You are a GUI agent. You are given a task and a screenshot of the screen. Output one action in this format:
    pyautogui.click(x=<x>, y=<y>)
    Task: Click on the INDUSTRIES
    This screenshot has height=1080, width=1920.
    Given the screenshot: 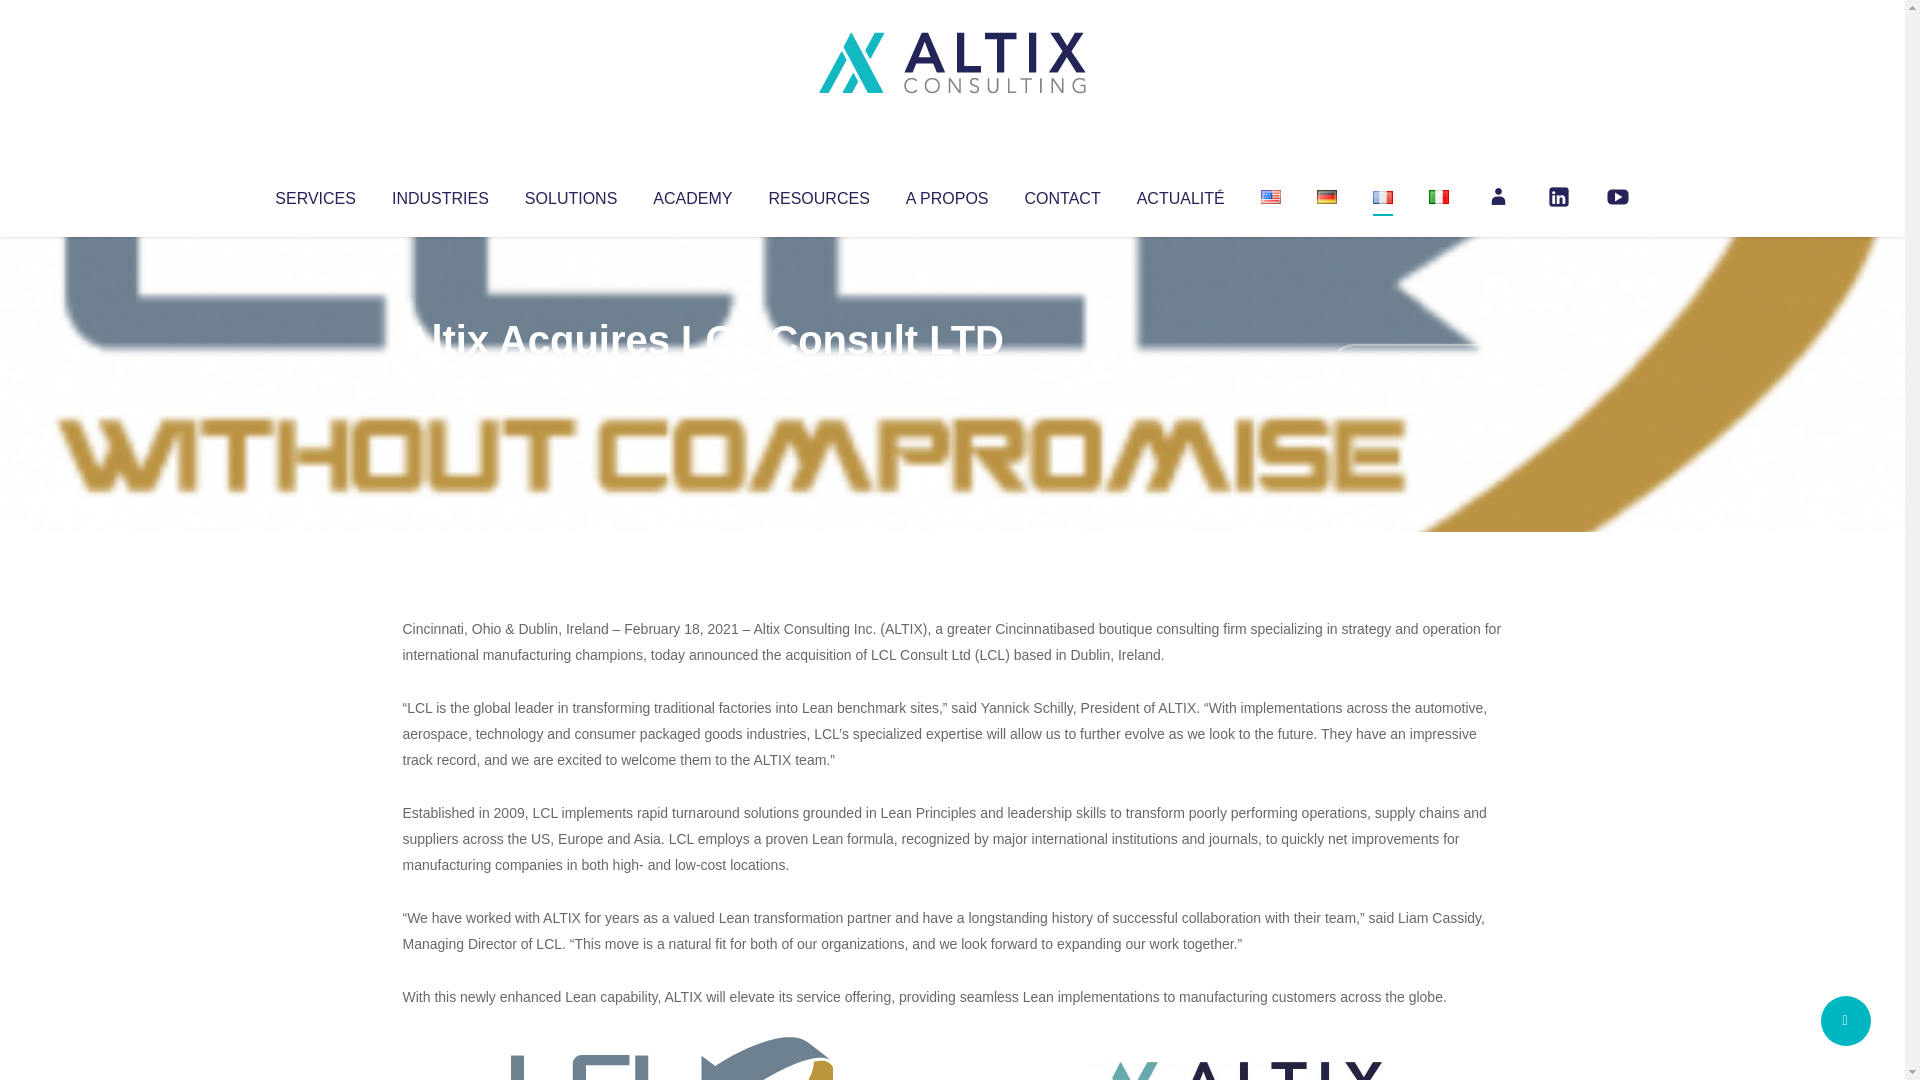 What is the action you would take?
    pyautogui.click(x=440, y=194)
    